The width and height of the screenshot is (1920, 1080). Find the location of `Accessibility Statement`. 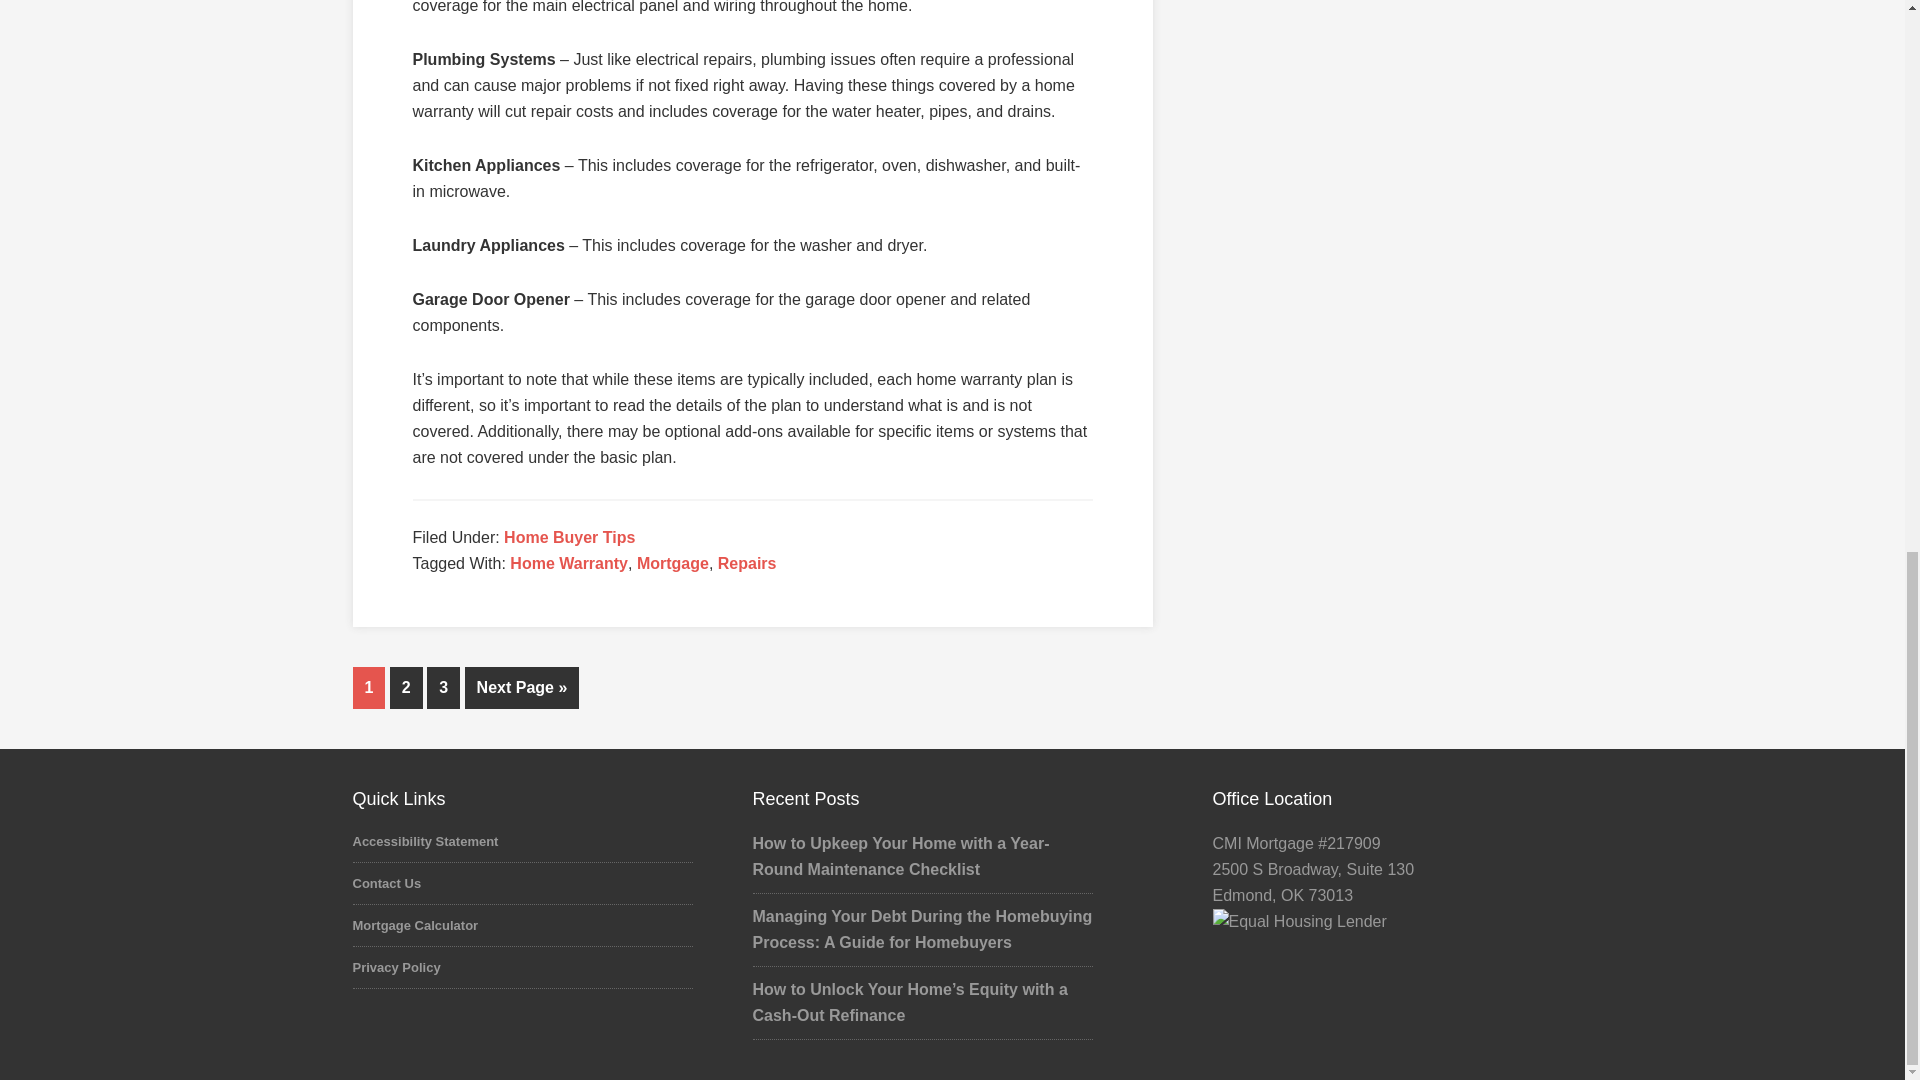

Accessibility Statement is located at coordinates (424, 840).